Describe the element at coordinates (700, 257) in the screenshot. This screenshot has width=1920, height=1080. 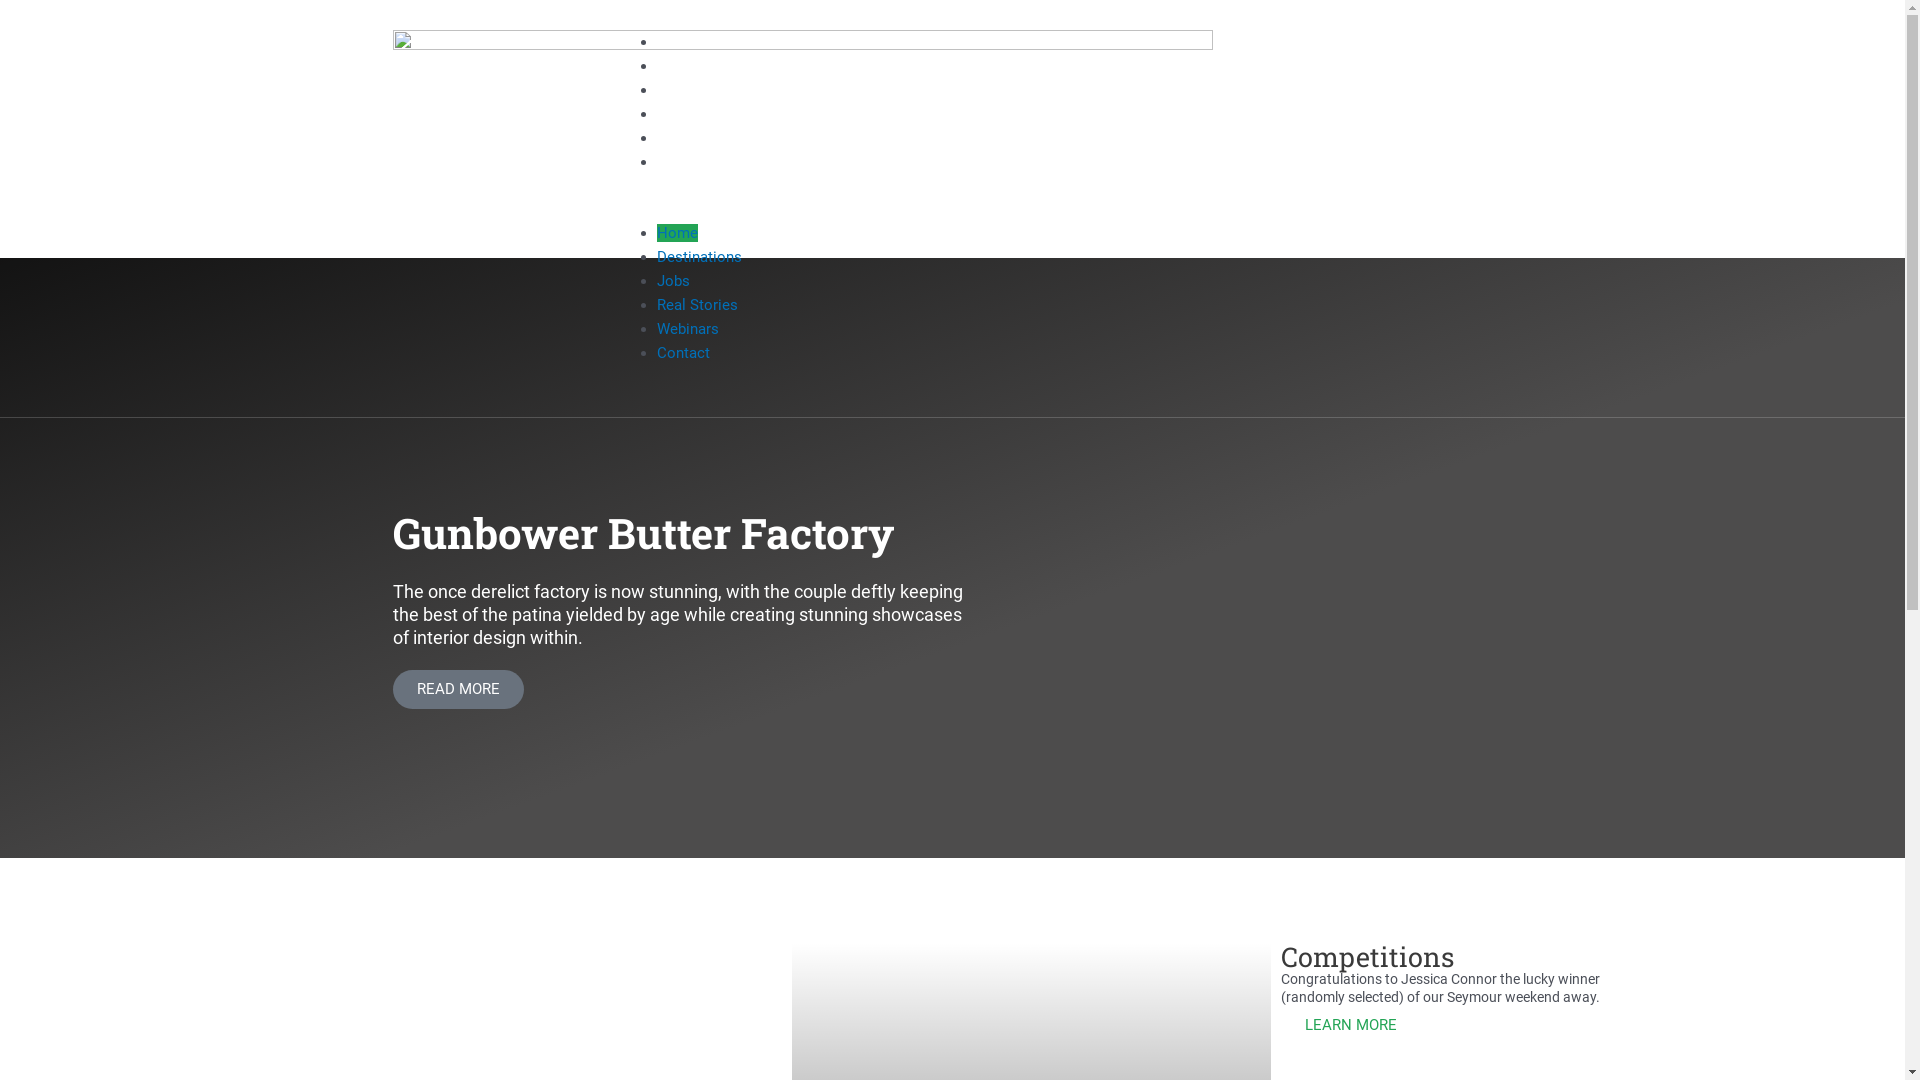
I see `Destinations` at that location.